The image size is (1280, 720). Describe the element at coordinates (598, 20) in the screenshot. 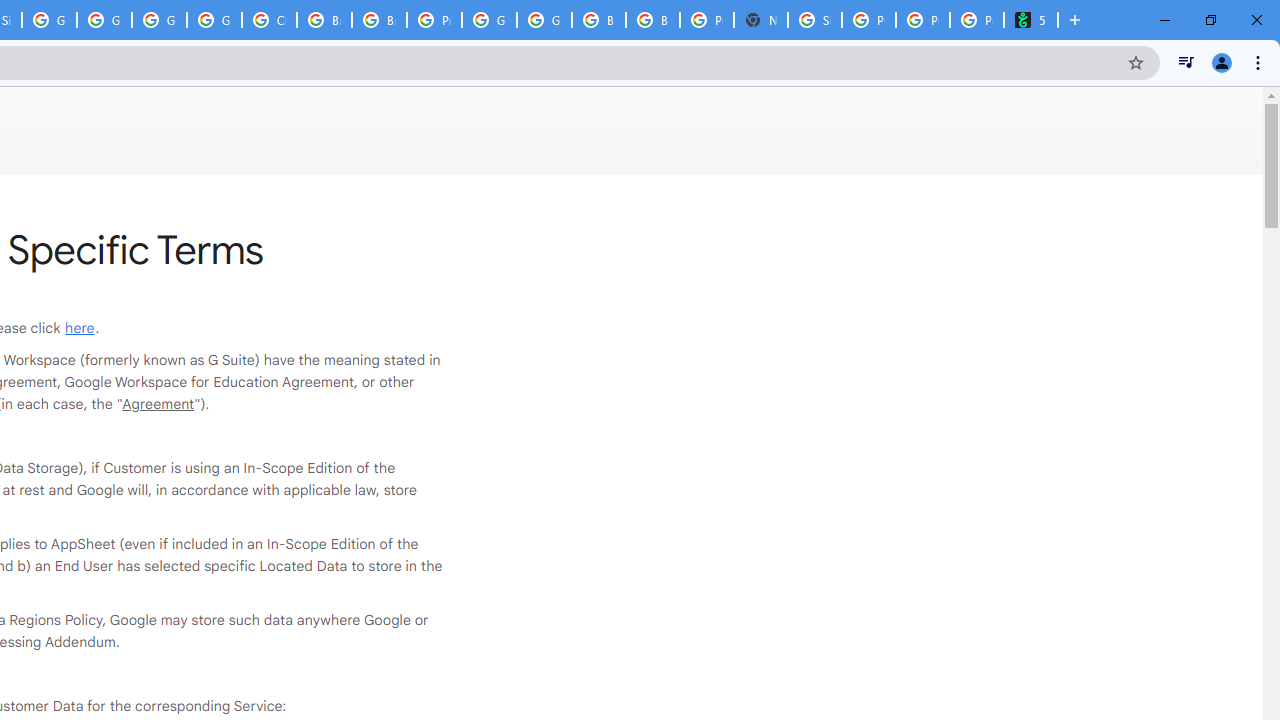

I see `Browse Chrome as a guest - Computer - Google Chrome Help` at that location.